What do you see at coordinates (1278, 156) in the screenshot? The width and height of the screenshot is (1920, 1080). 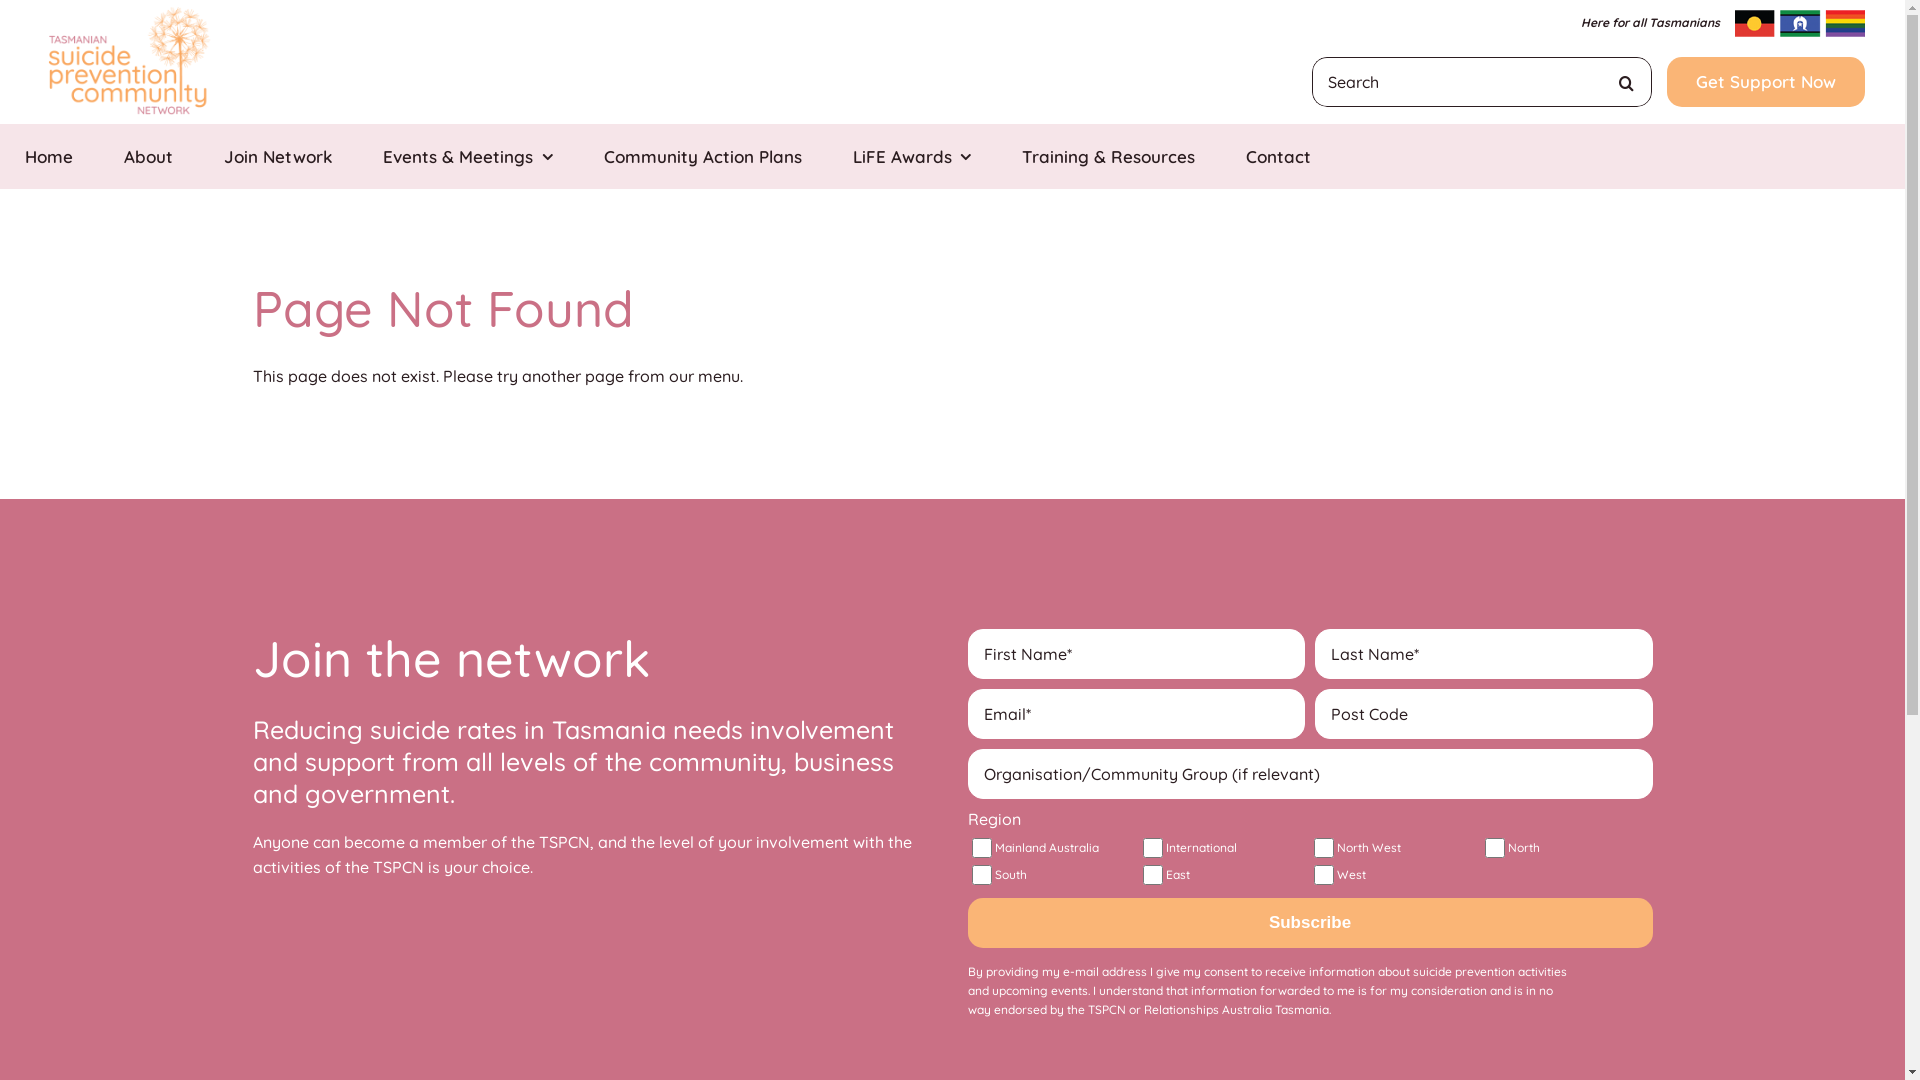 I see `Contact` at bounding box center [1278, 156].